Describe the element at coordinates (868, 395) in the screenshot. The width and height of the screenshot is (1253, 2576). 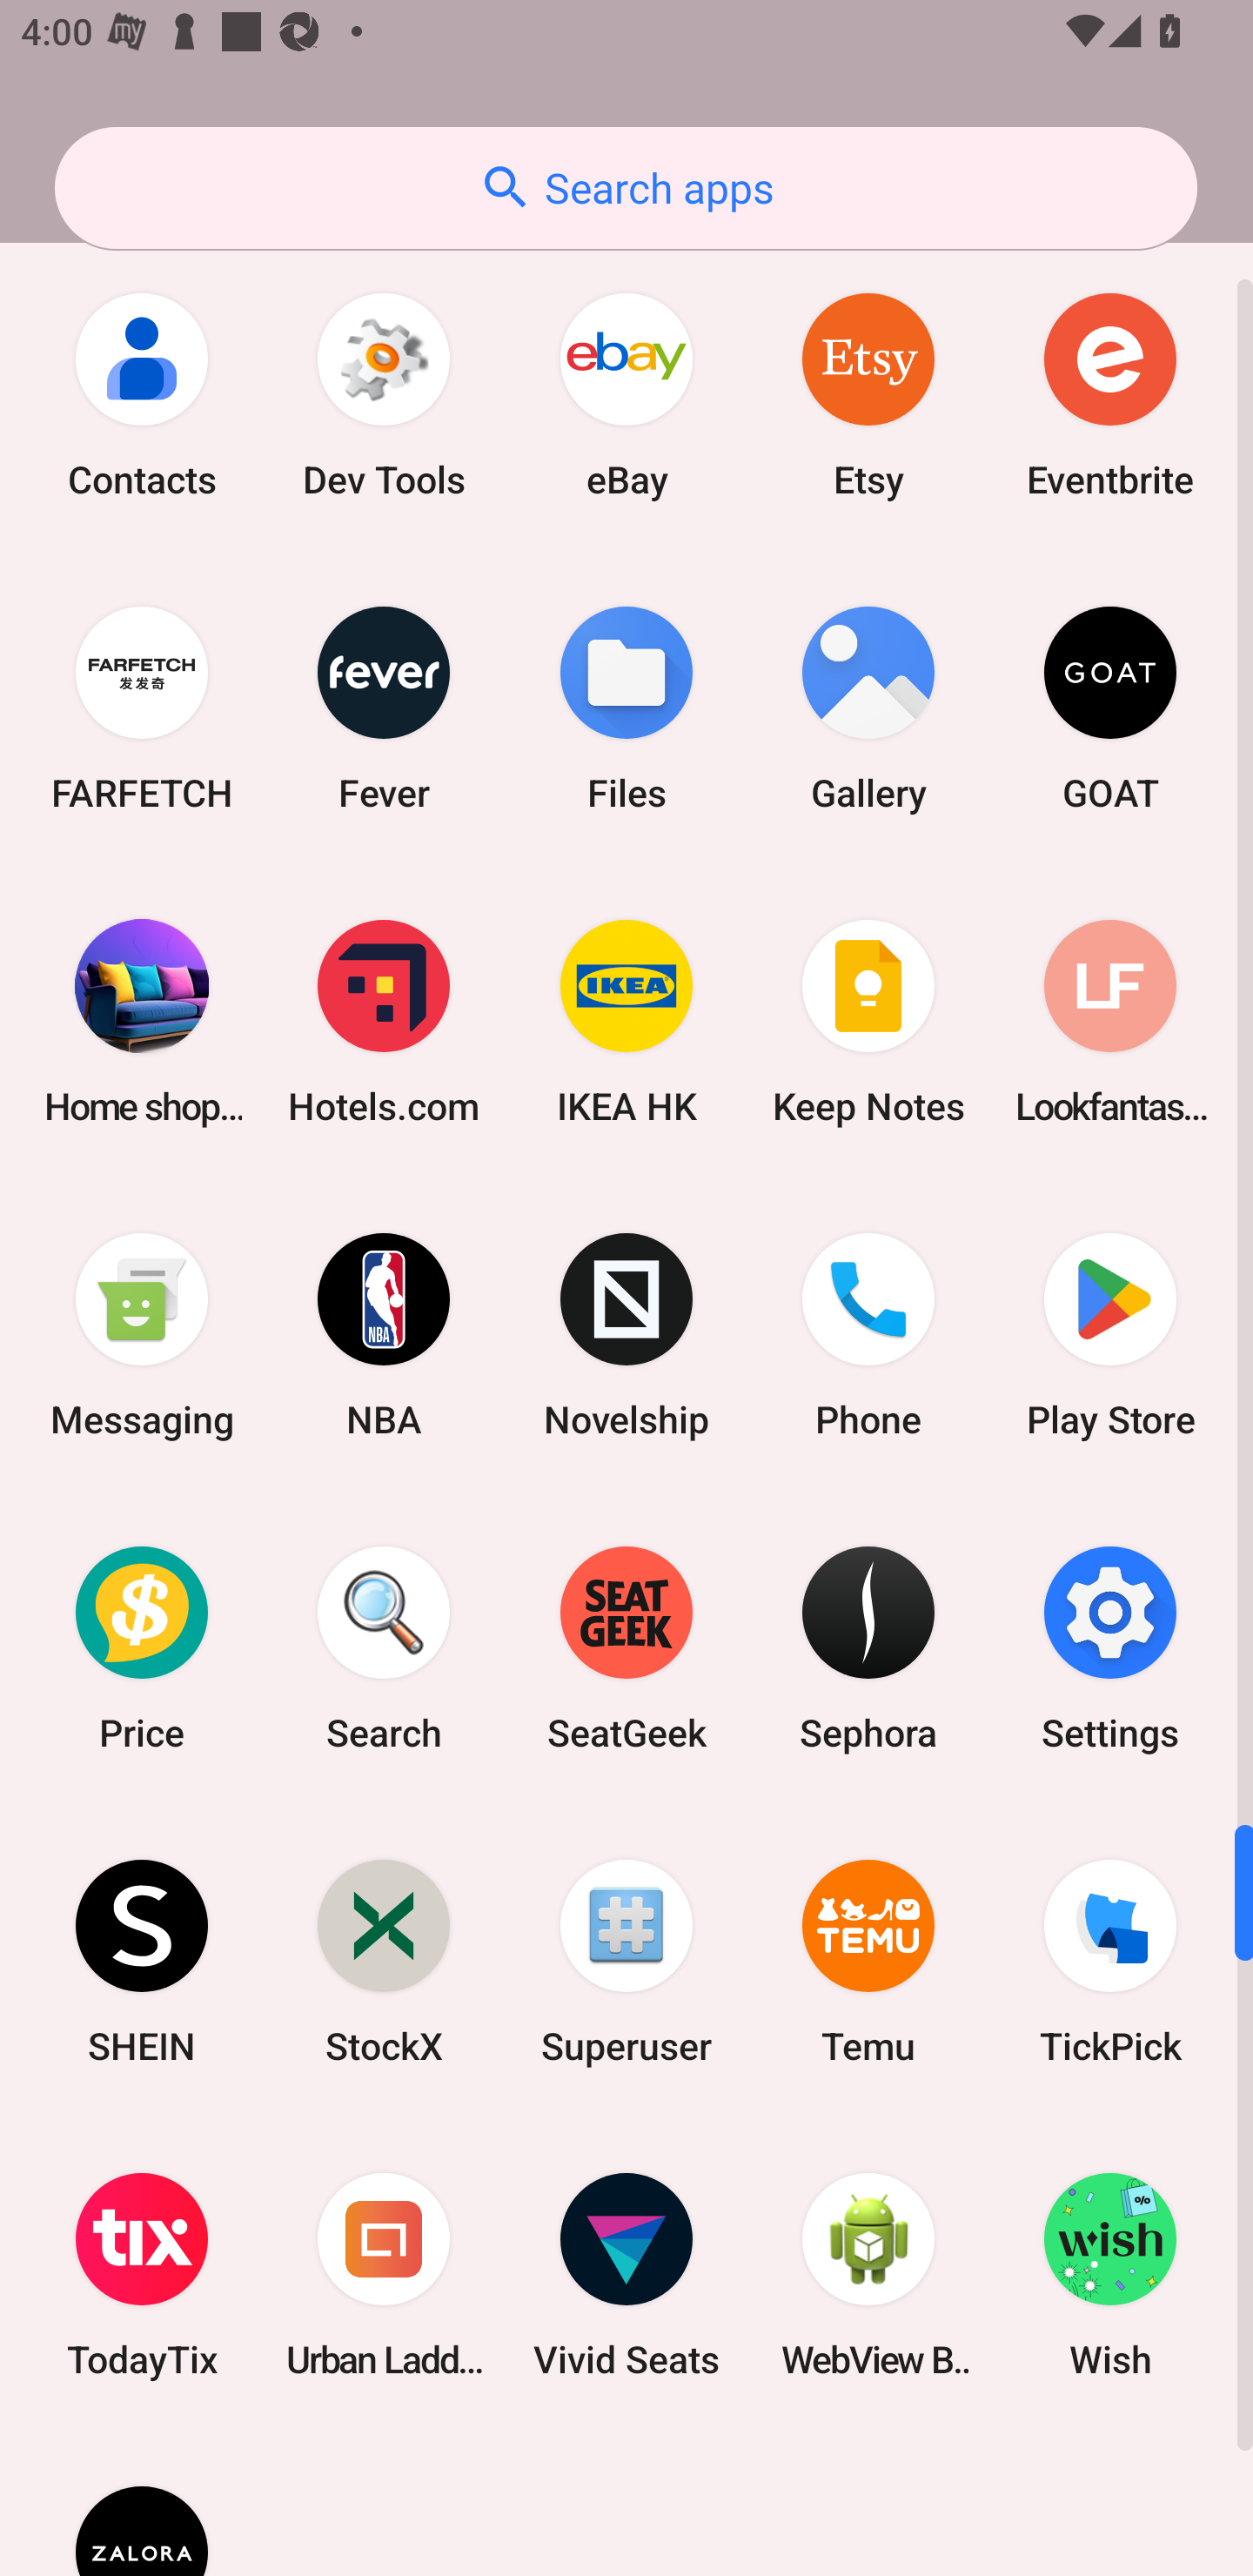
I see `Etsy` at that location.